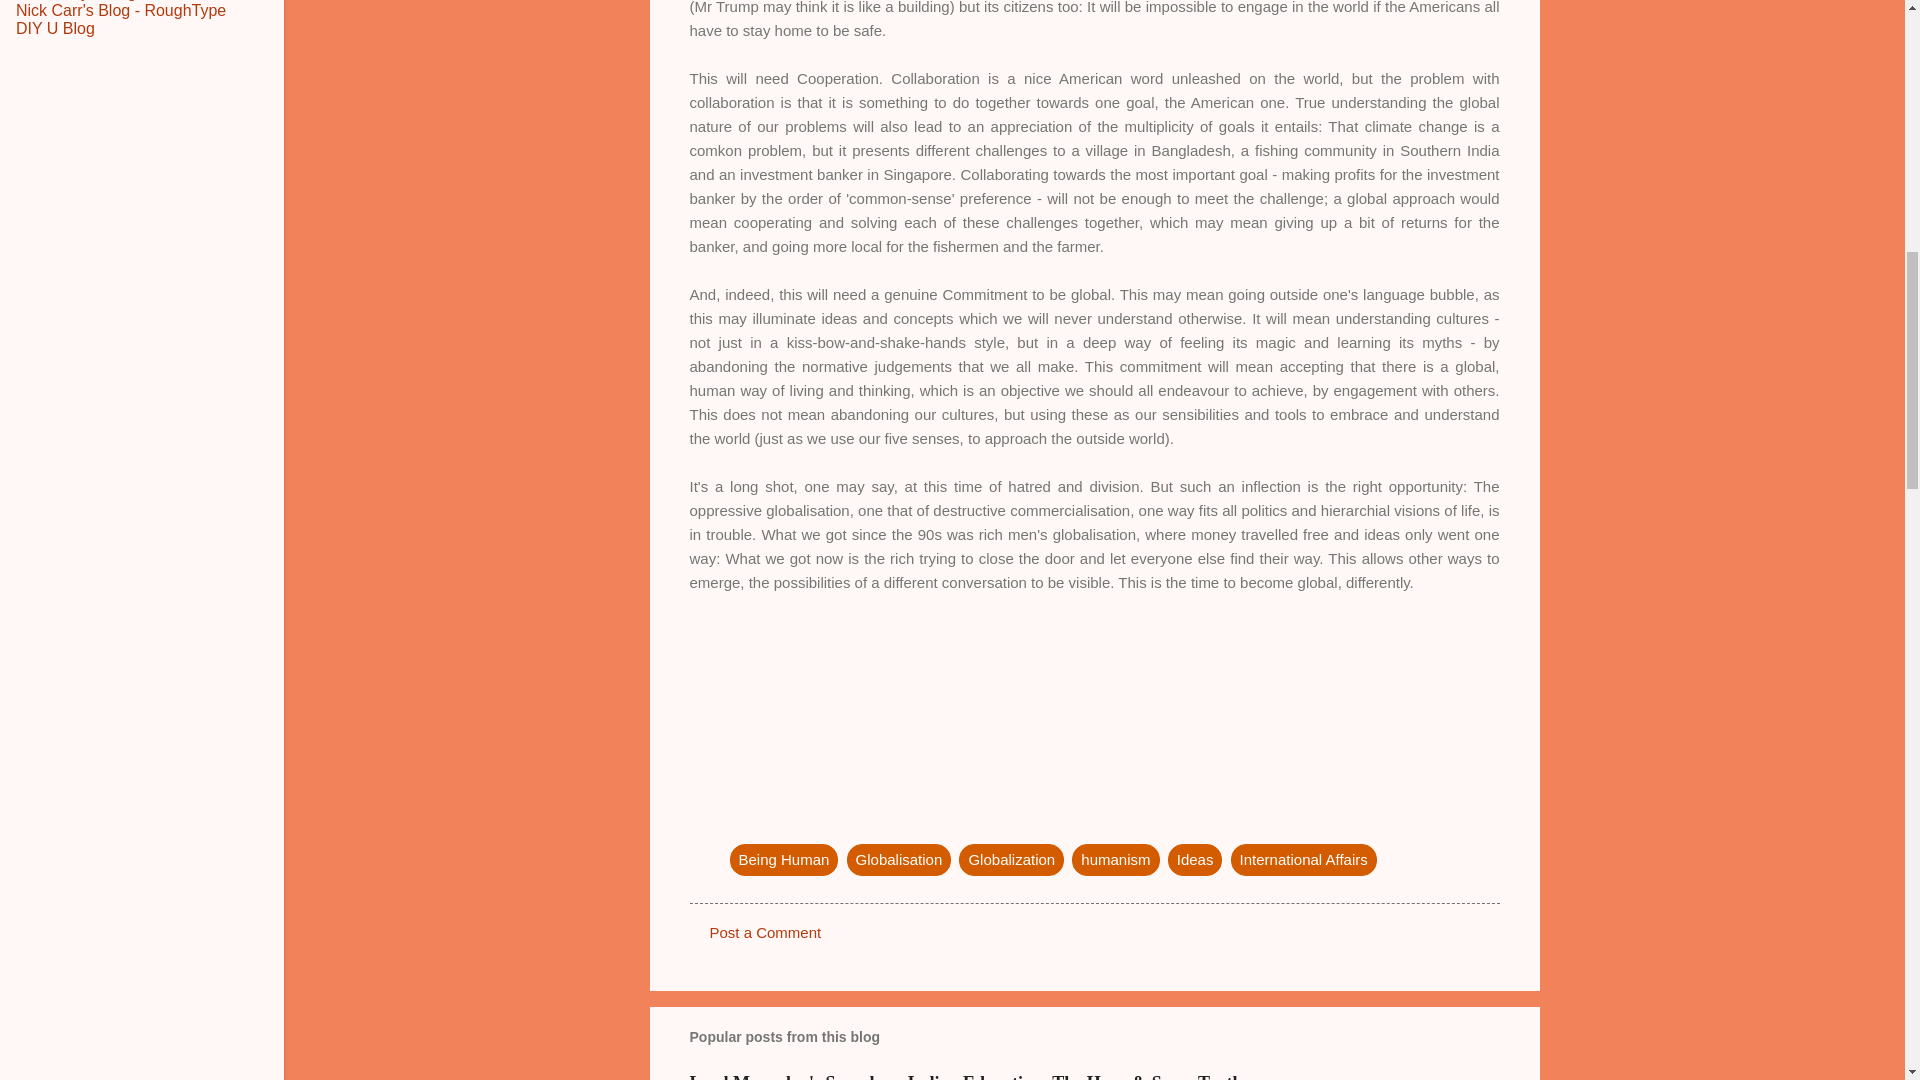 The height and width of the screenshot is (1080, 1920). Describe the element at coordinates (784, 859) in the screenshot. I see `Being Human` at that location.